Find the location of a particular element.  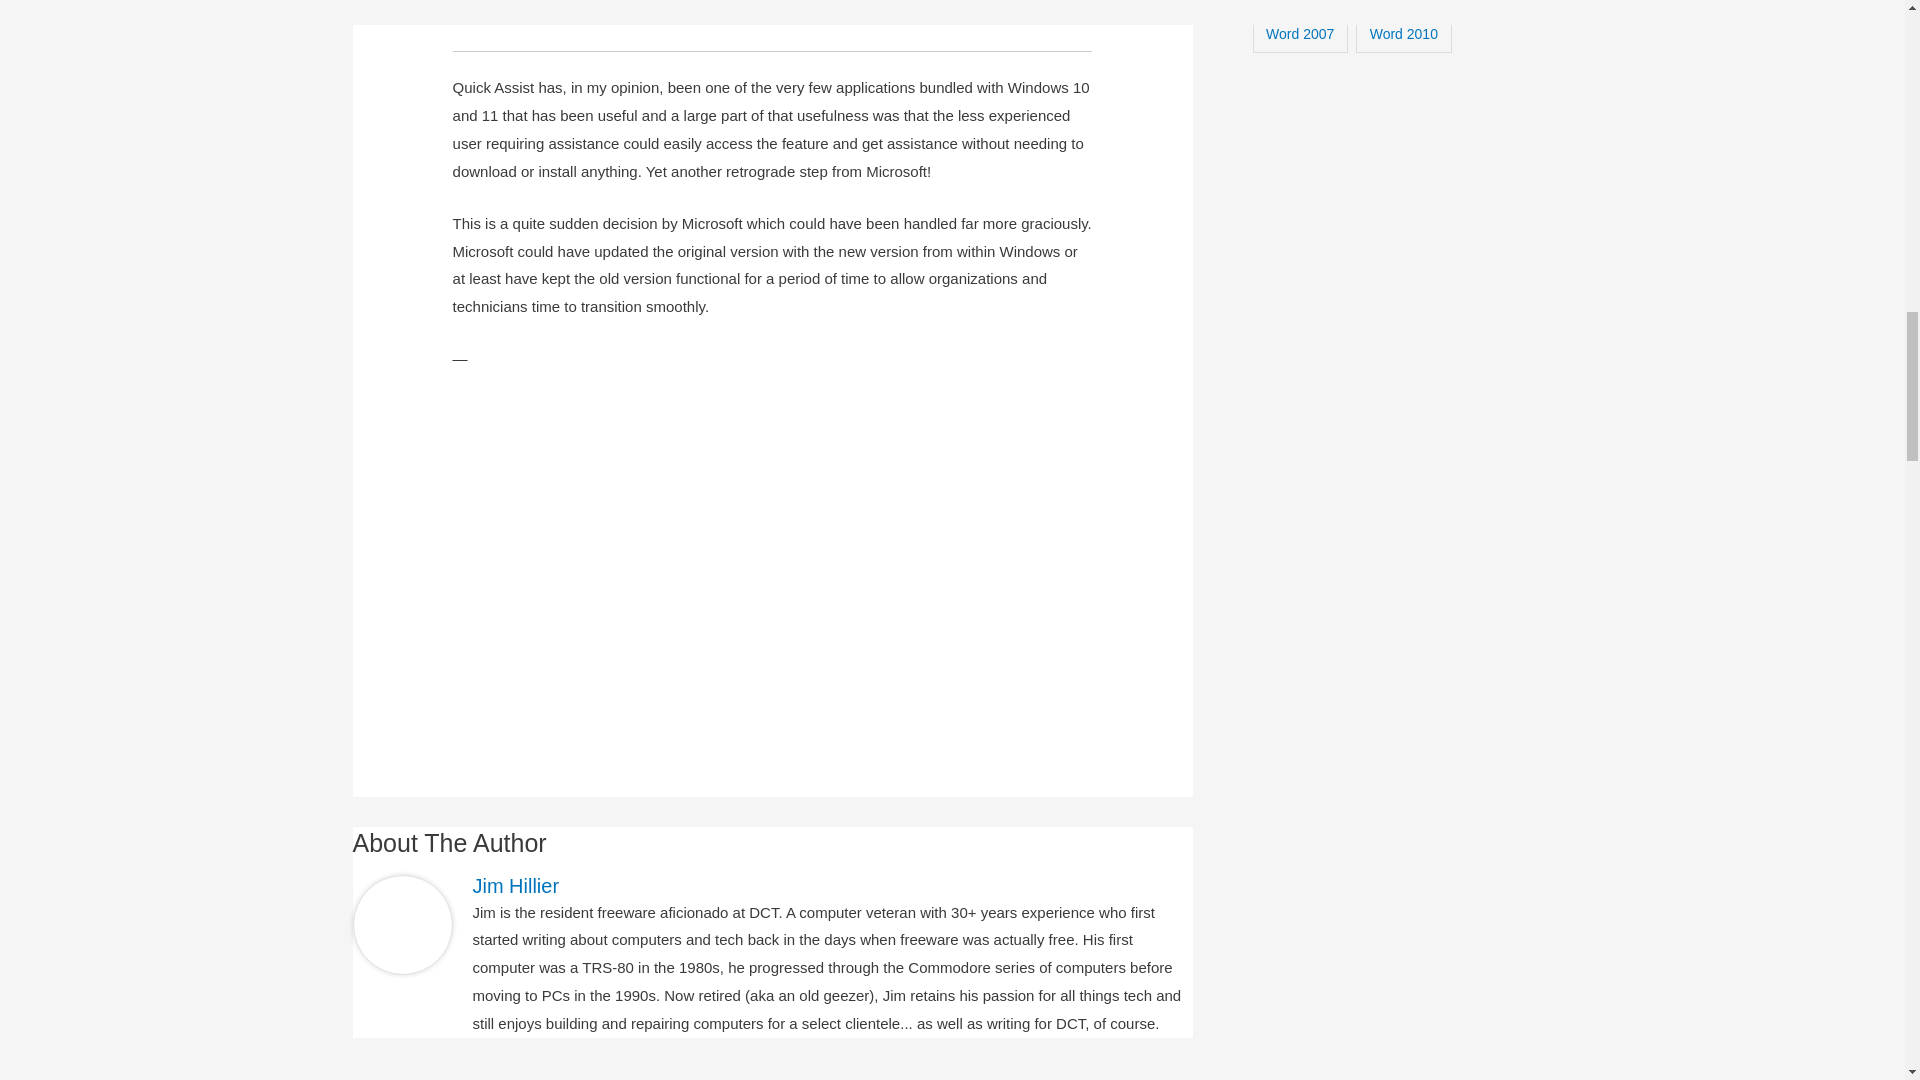

Facebook: Temporarily Blocked Because You're Going Too Fast is located at coordinates (410, 1075).